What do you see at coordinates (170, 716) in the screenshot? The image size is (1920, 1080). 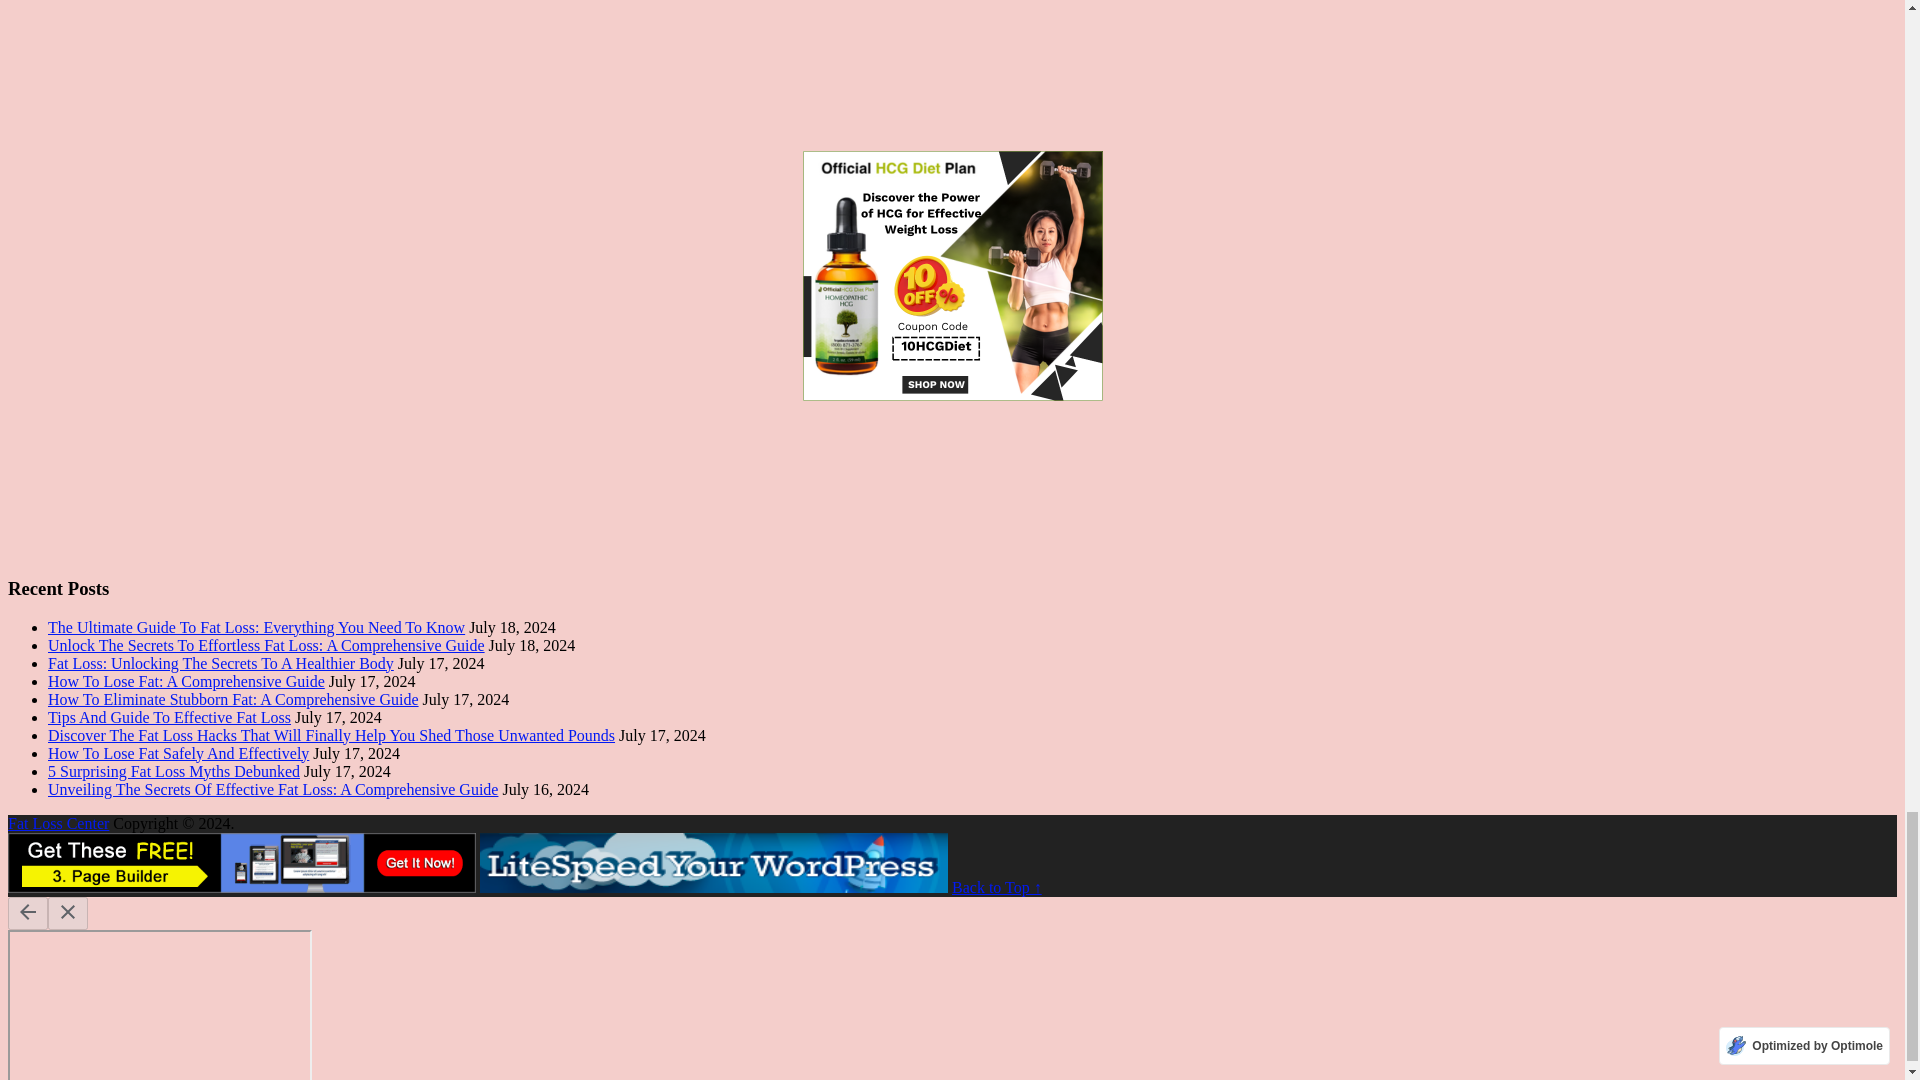 I see `Tips And Guide To Effective Fat Loss` at bounding box center [170, 716].